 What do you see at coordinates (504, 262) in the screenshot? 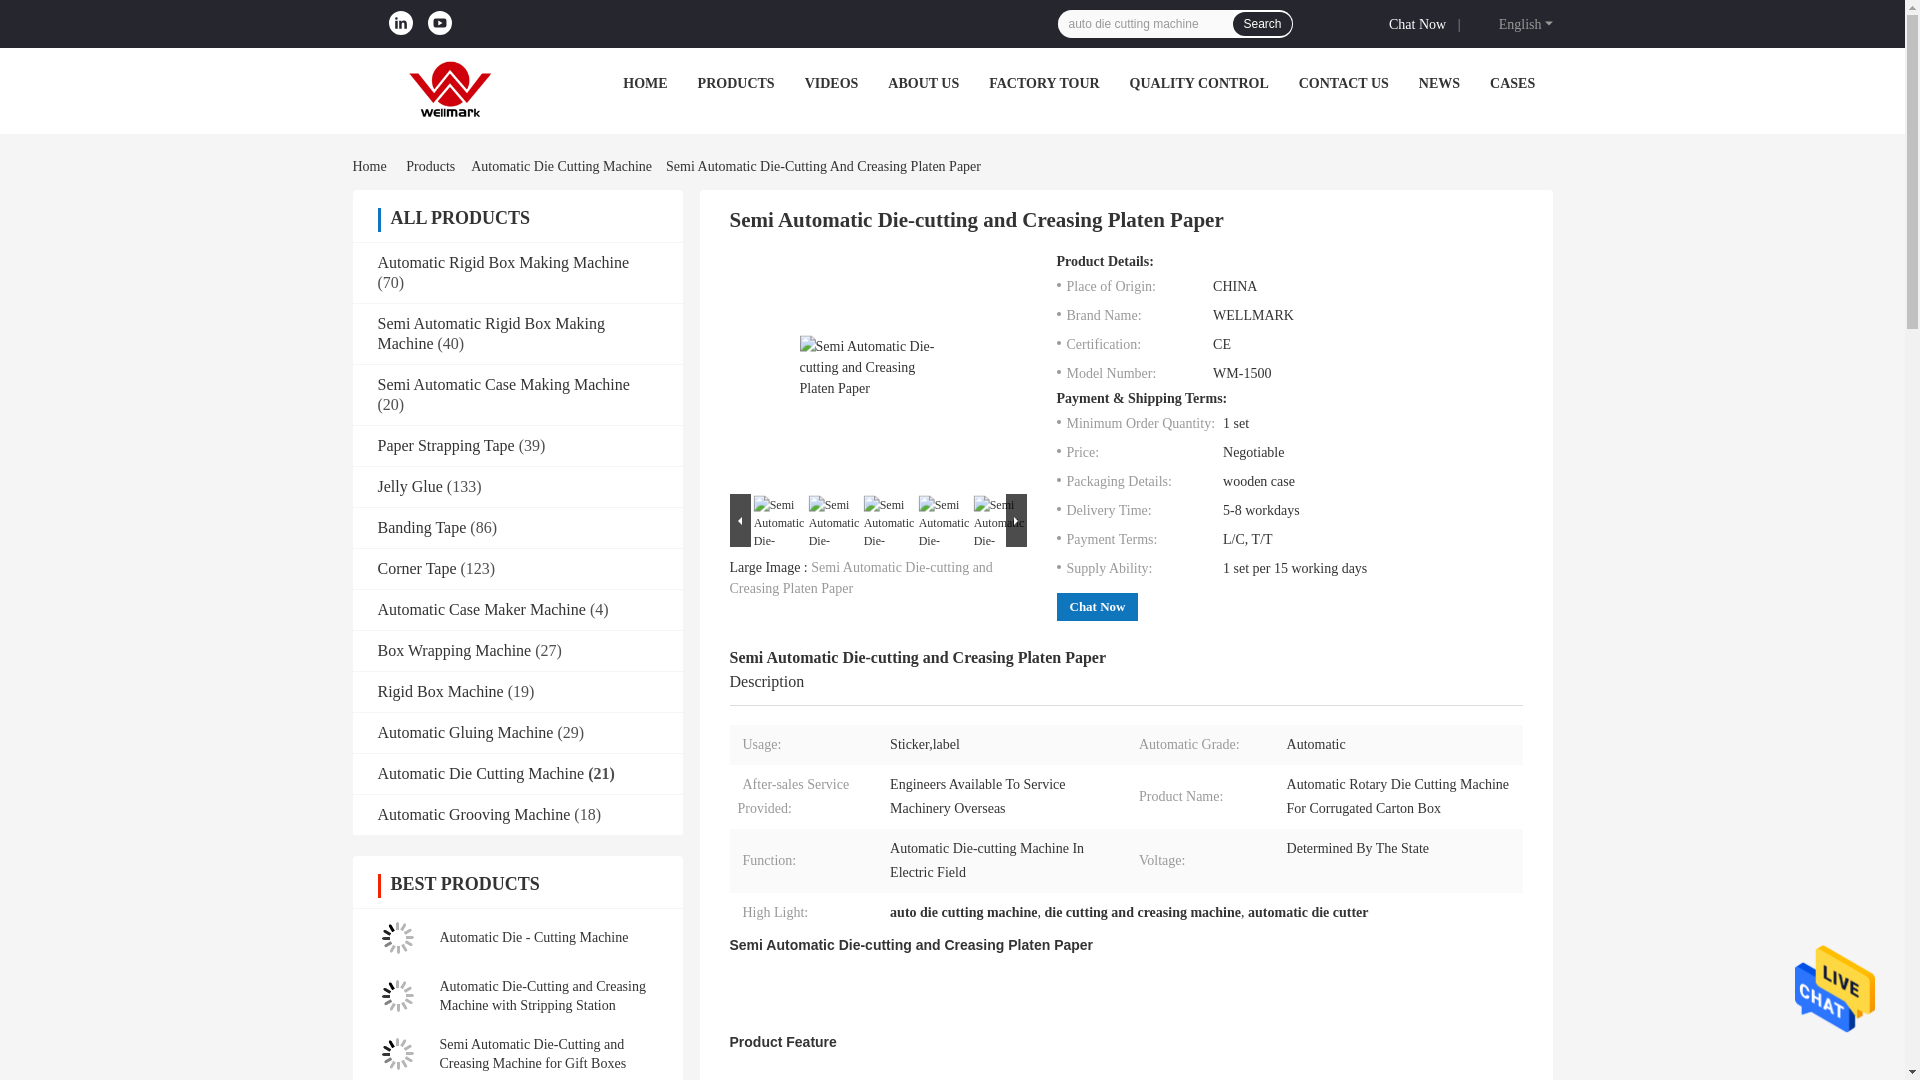
I see `Automatic Rigid Box Making Machine` at bounding box center [504, 262].